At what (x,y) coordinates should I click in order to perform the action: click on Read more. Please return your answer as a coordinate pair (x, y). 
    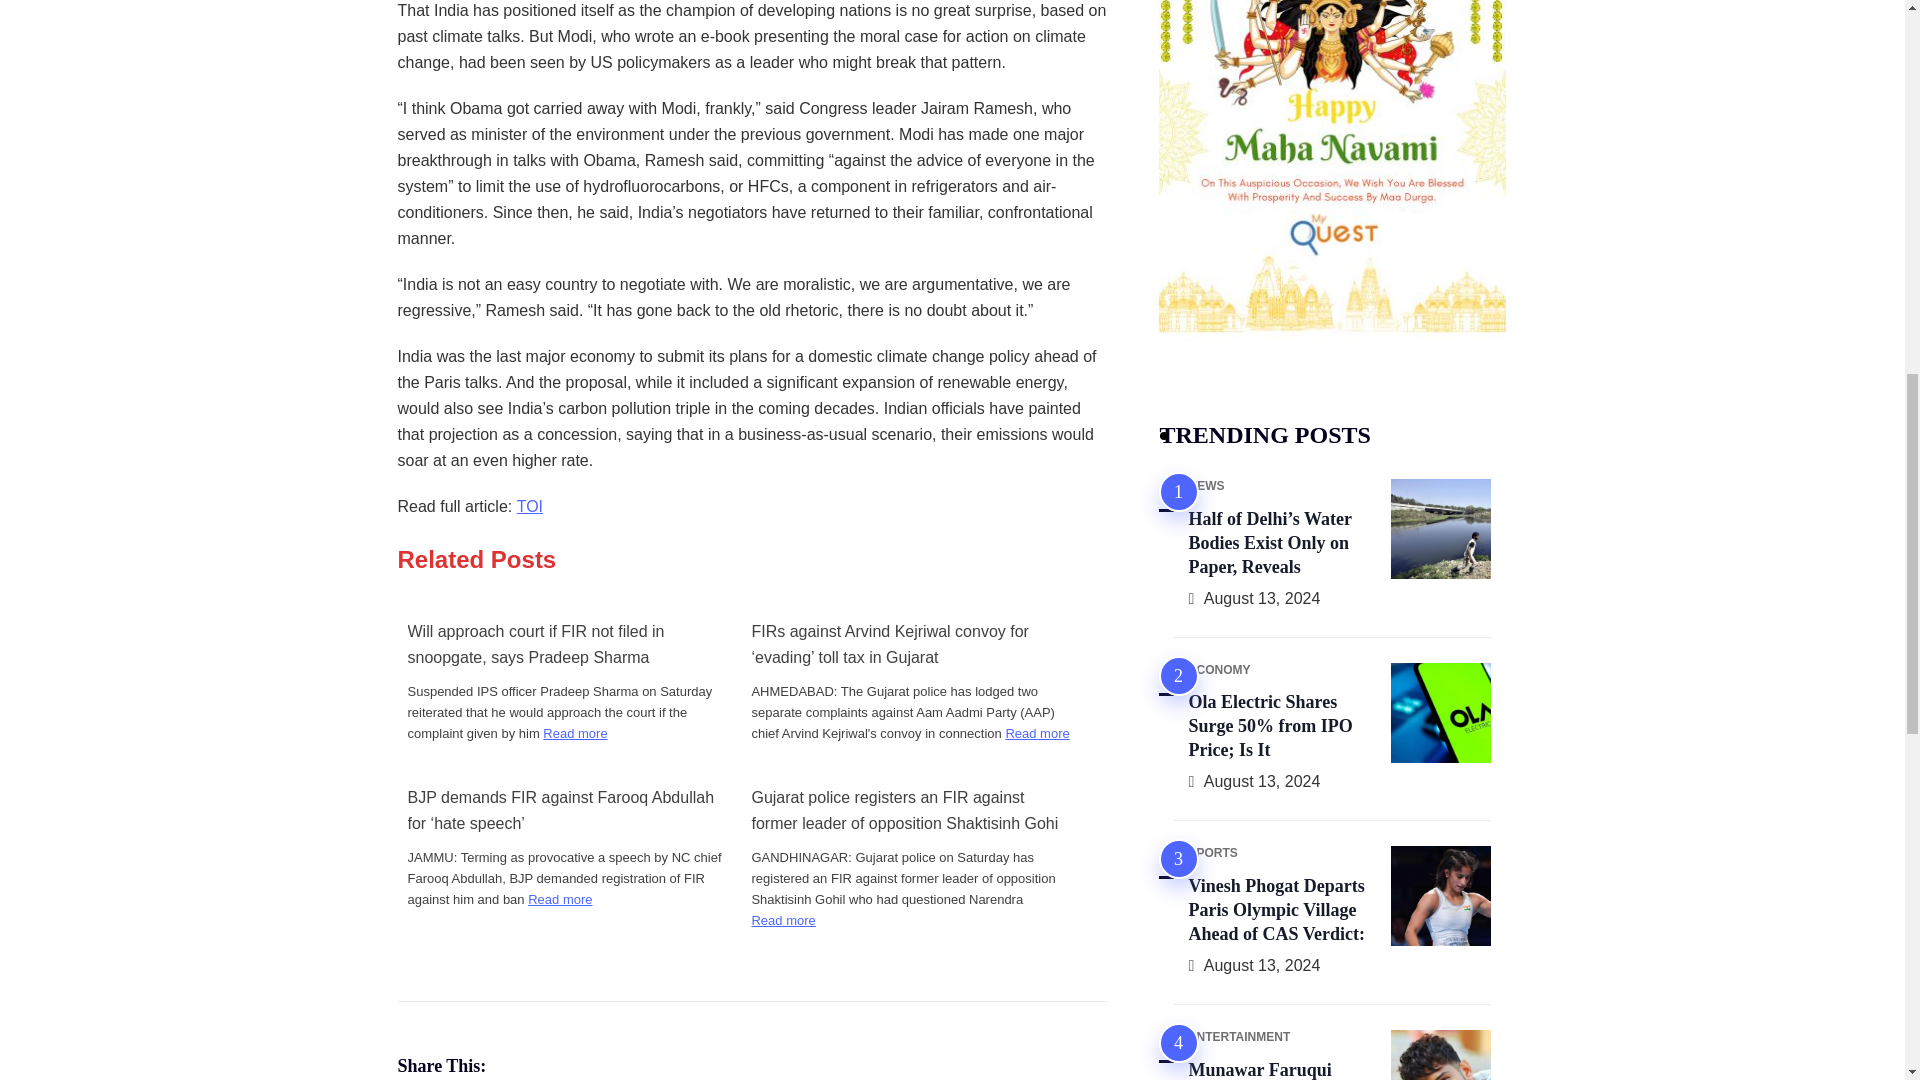
    Looking at the image, I should click on (782, 920).